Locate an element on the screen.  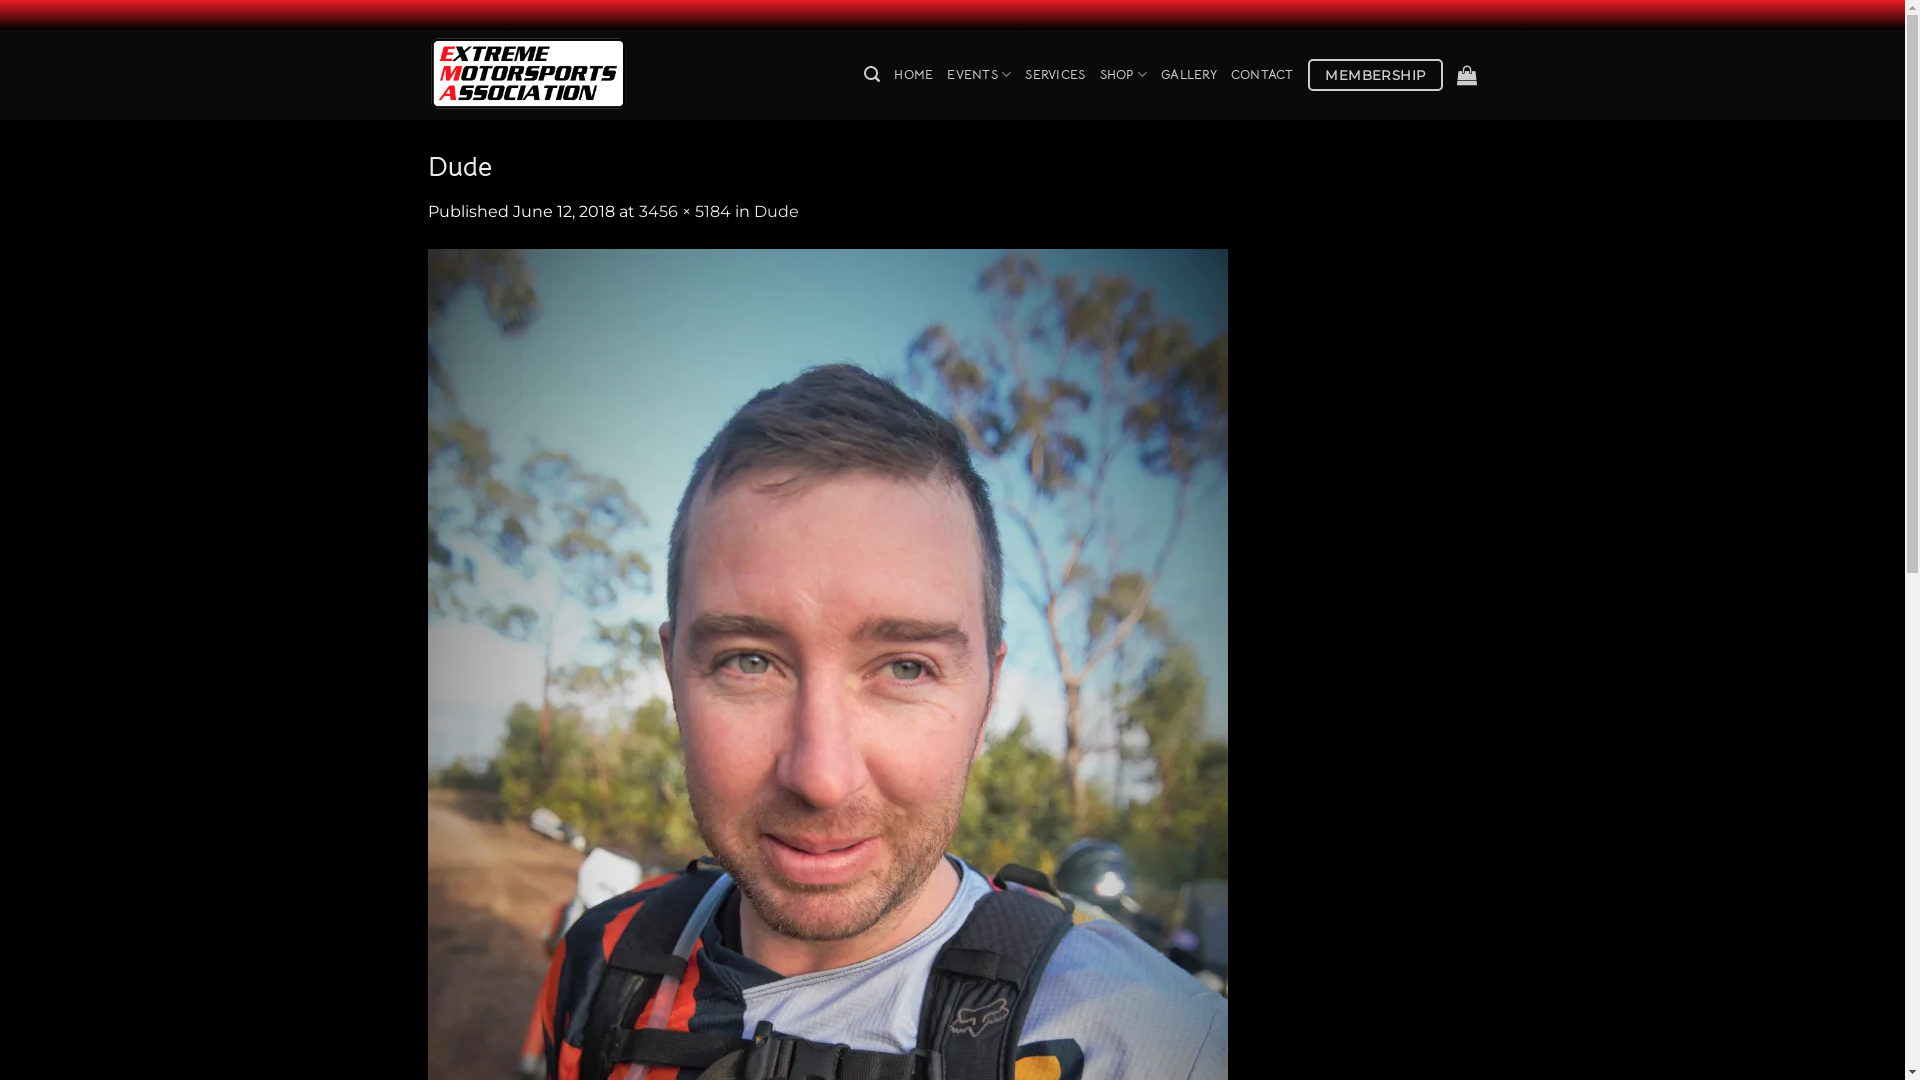
GALLERY is located at coordinates (1189, 75).